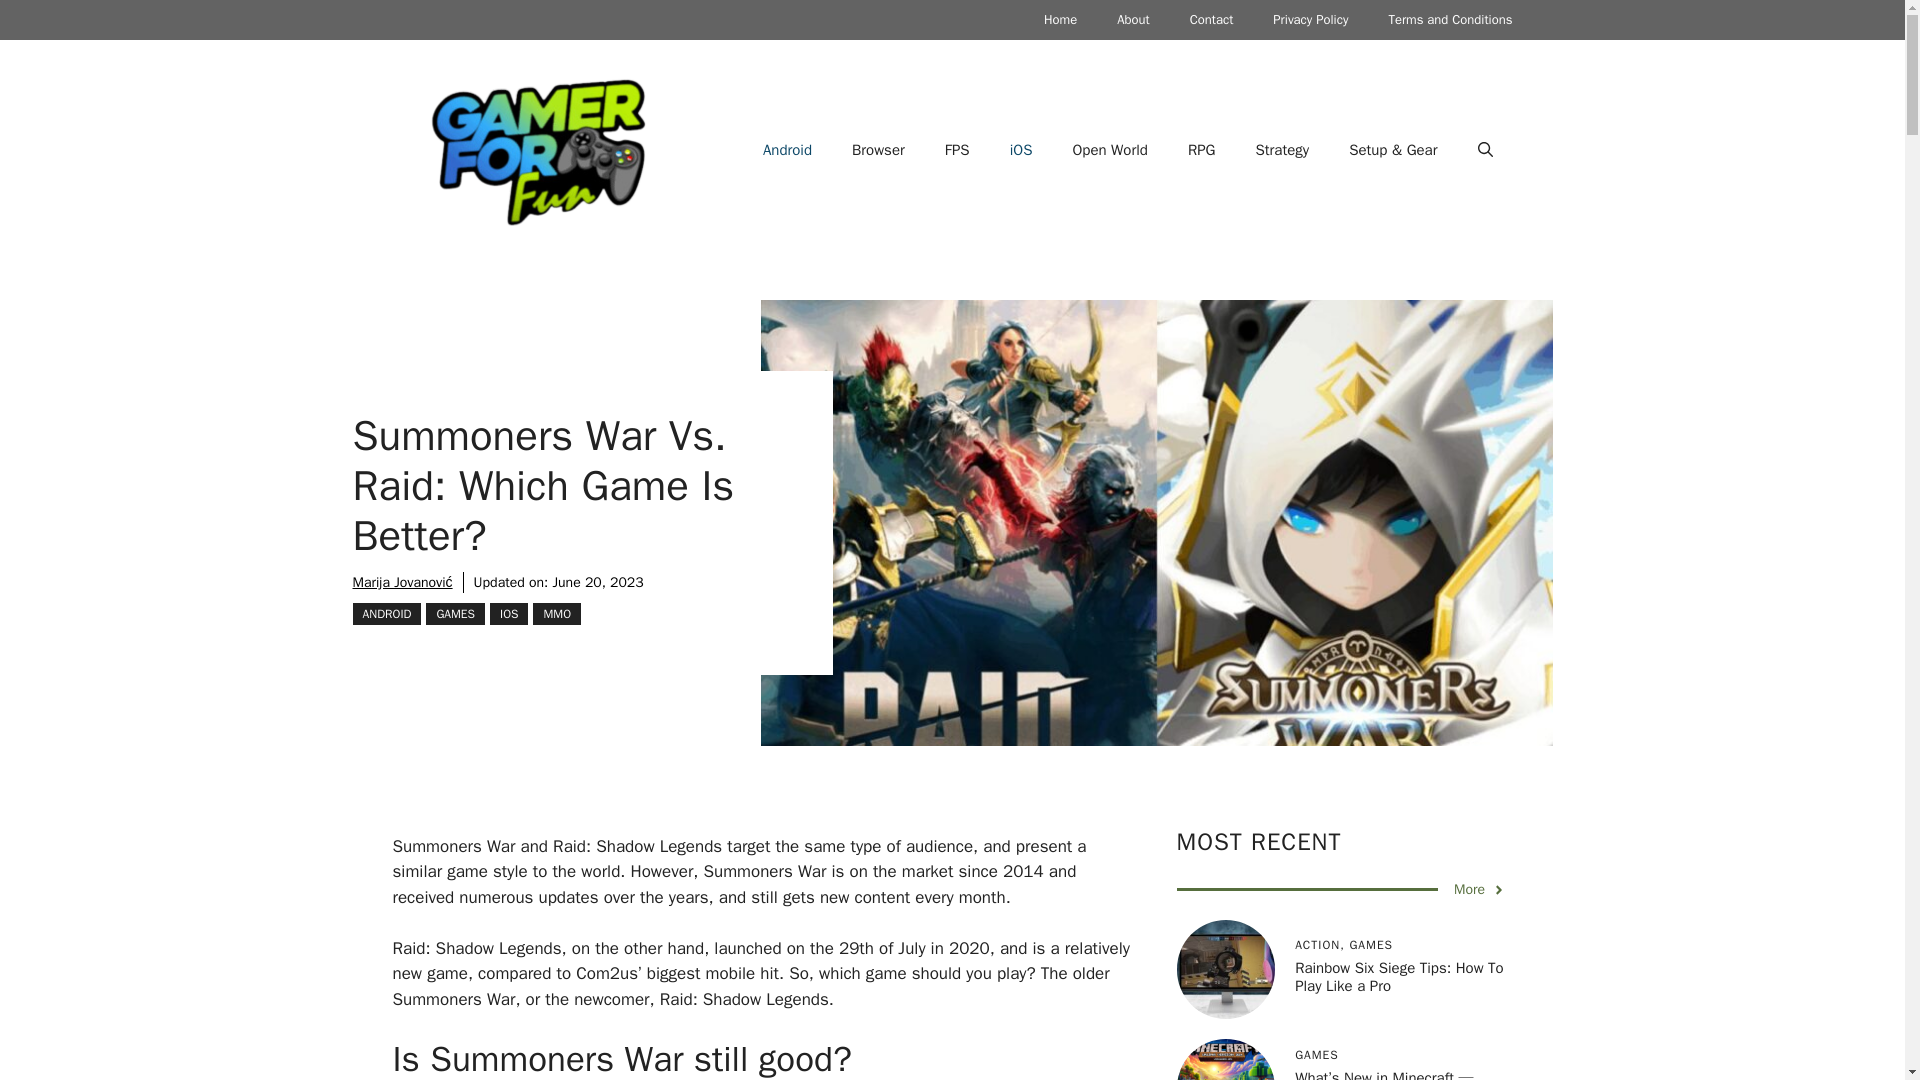 The height and width of the screenshot is (1080, 1920). Describe the element at coordinates (1202, 150) in the screenshot. I see `RPG` at that location.